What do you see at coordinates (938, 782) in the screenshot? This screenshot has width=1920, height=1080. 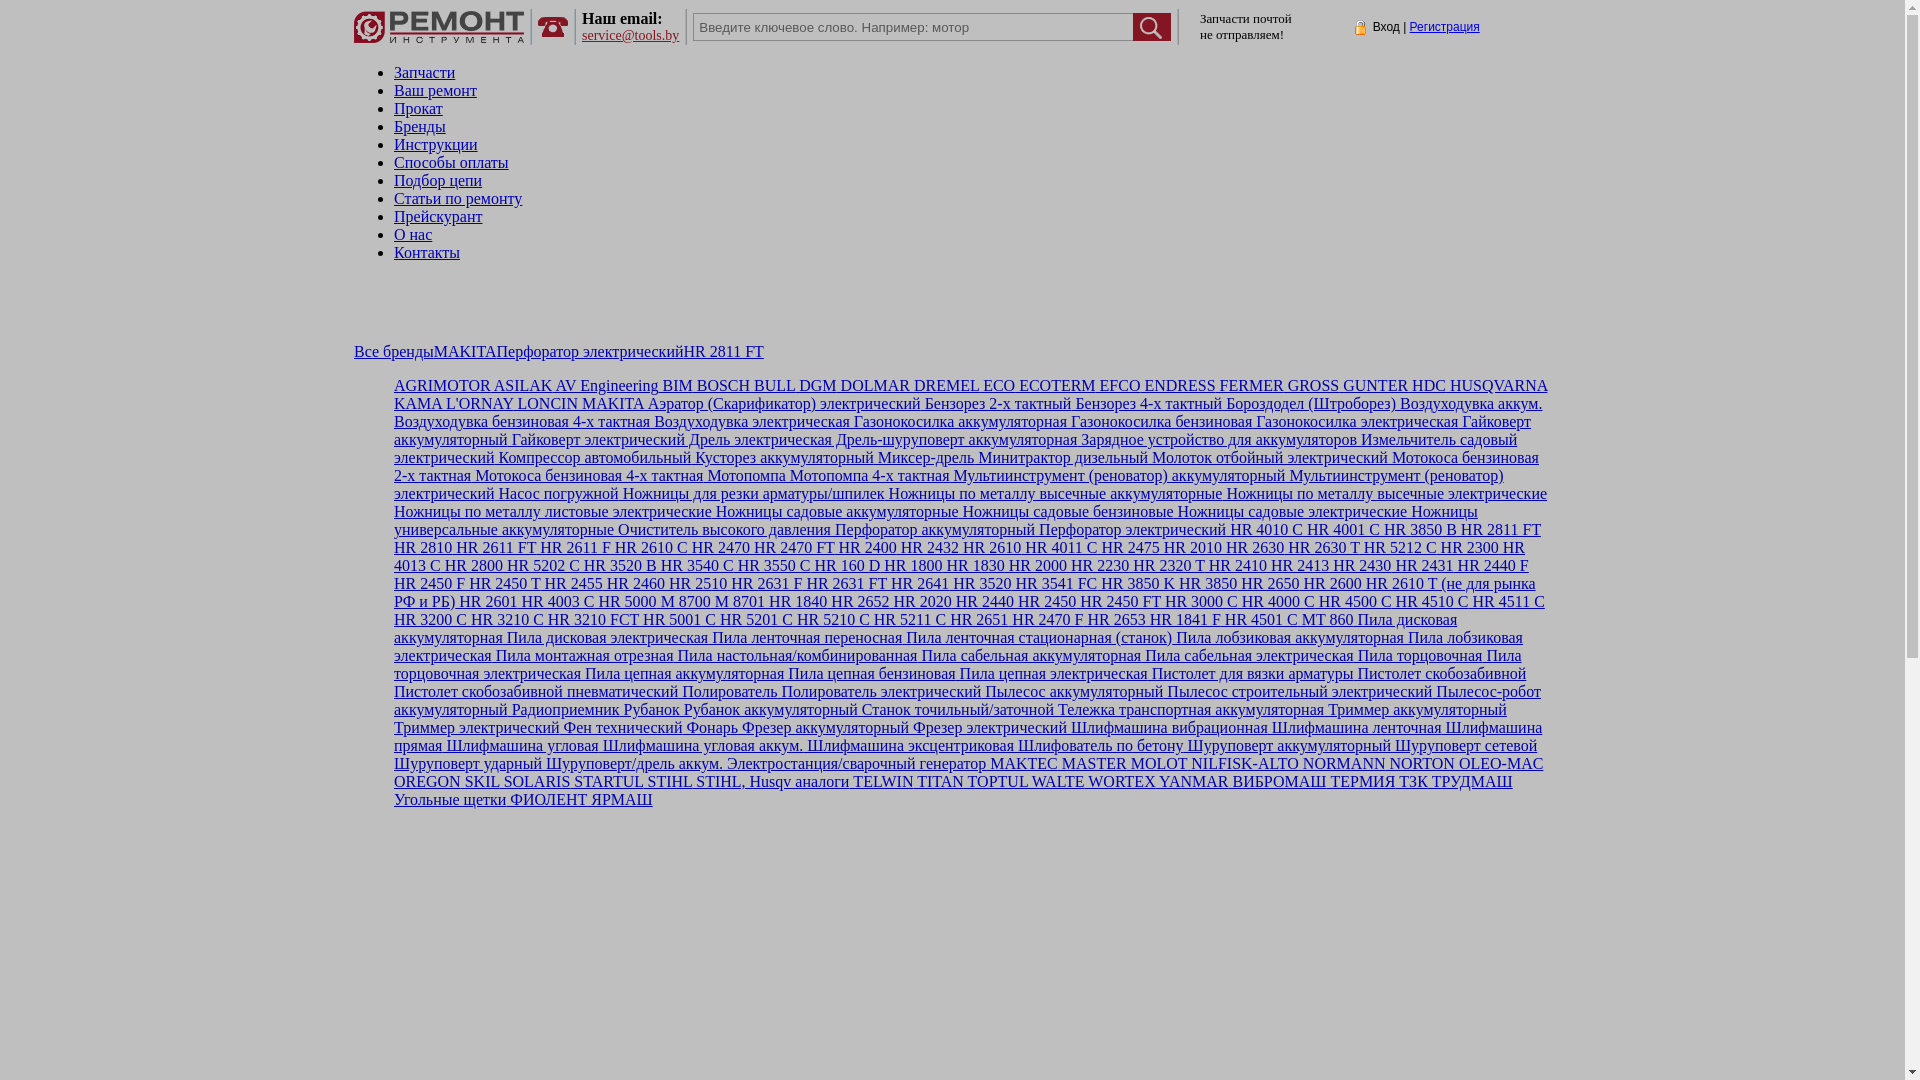 I see `TITAN` at bounding box center [938, 782].